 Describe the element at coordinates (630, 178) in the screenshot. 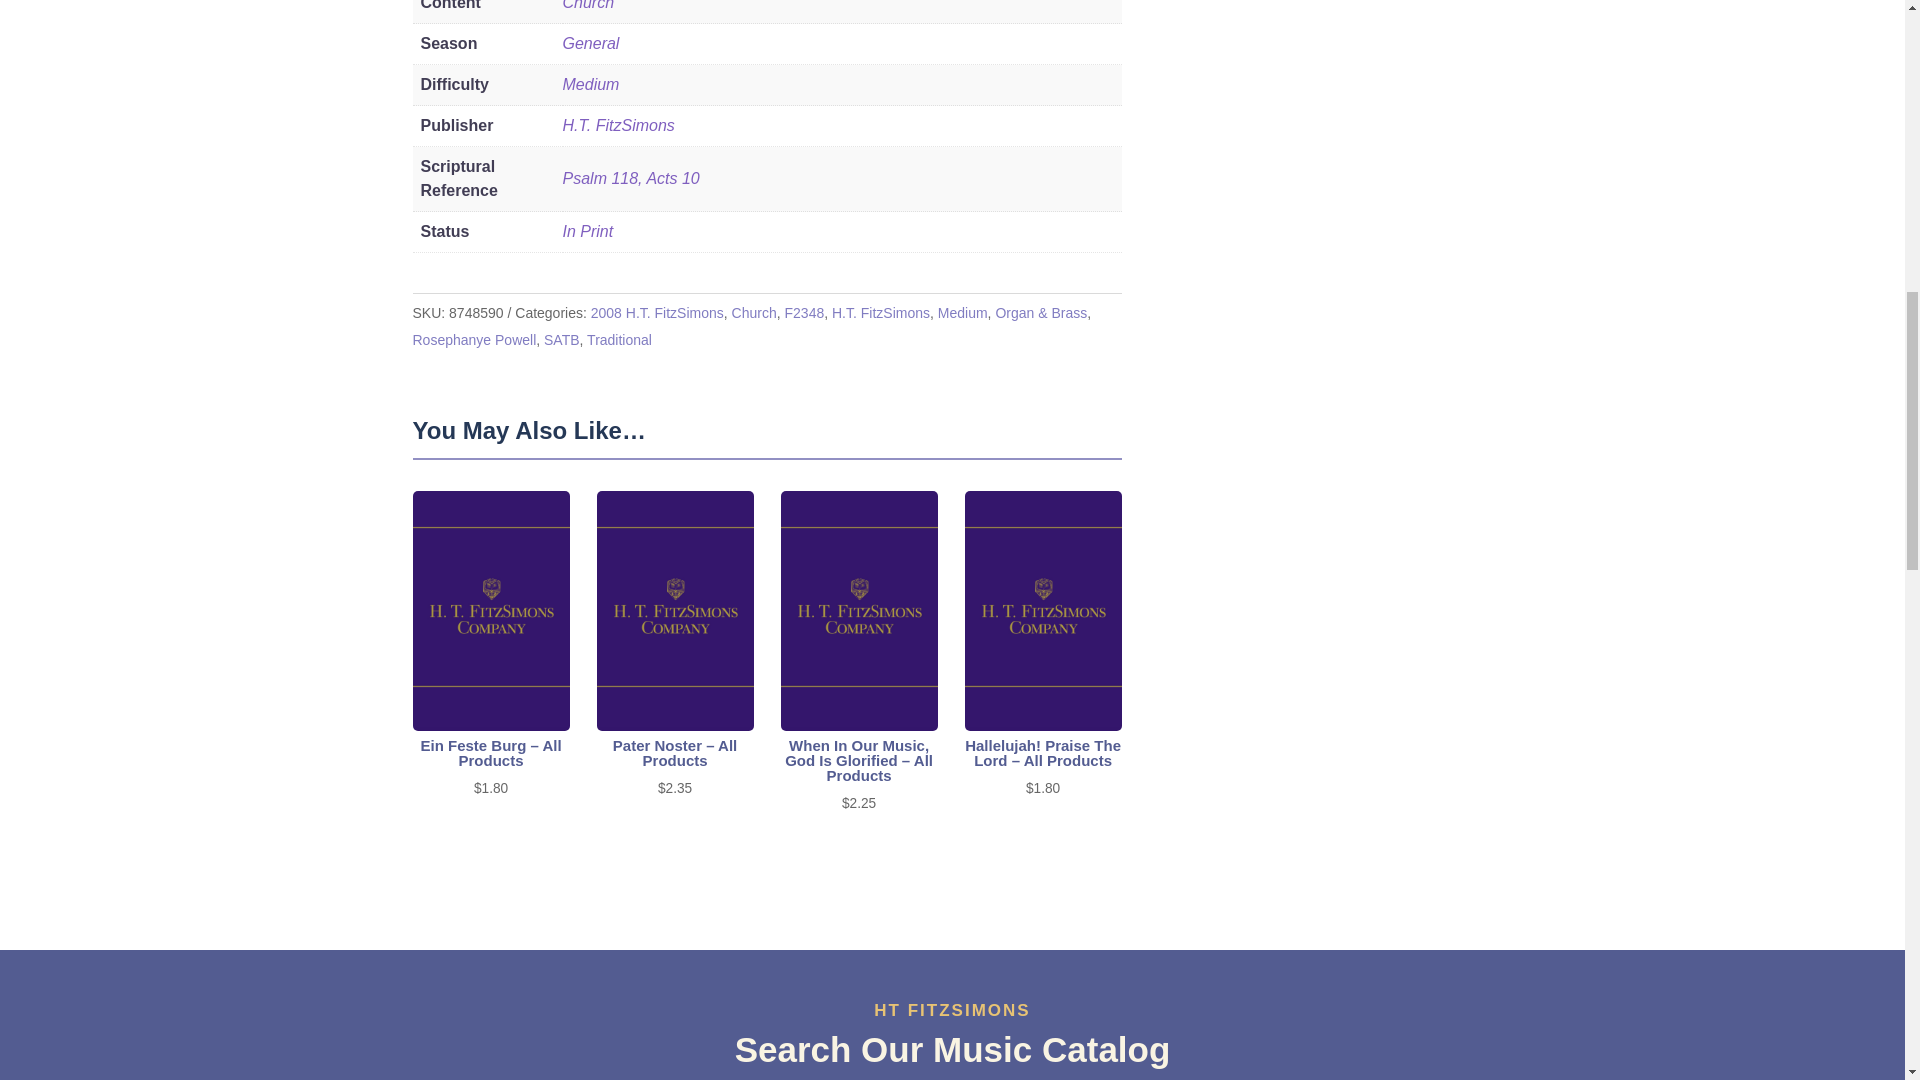

I see `Psalm 118, Acts 10` at that location.